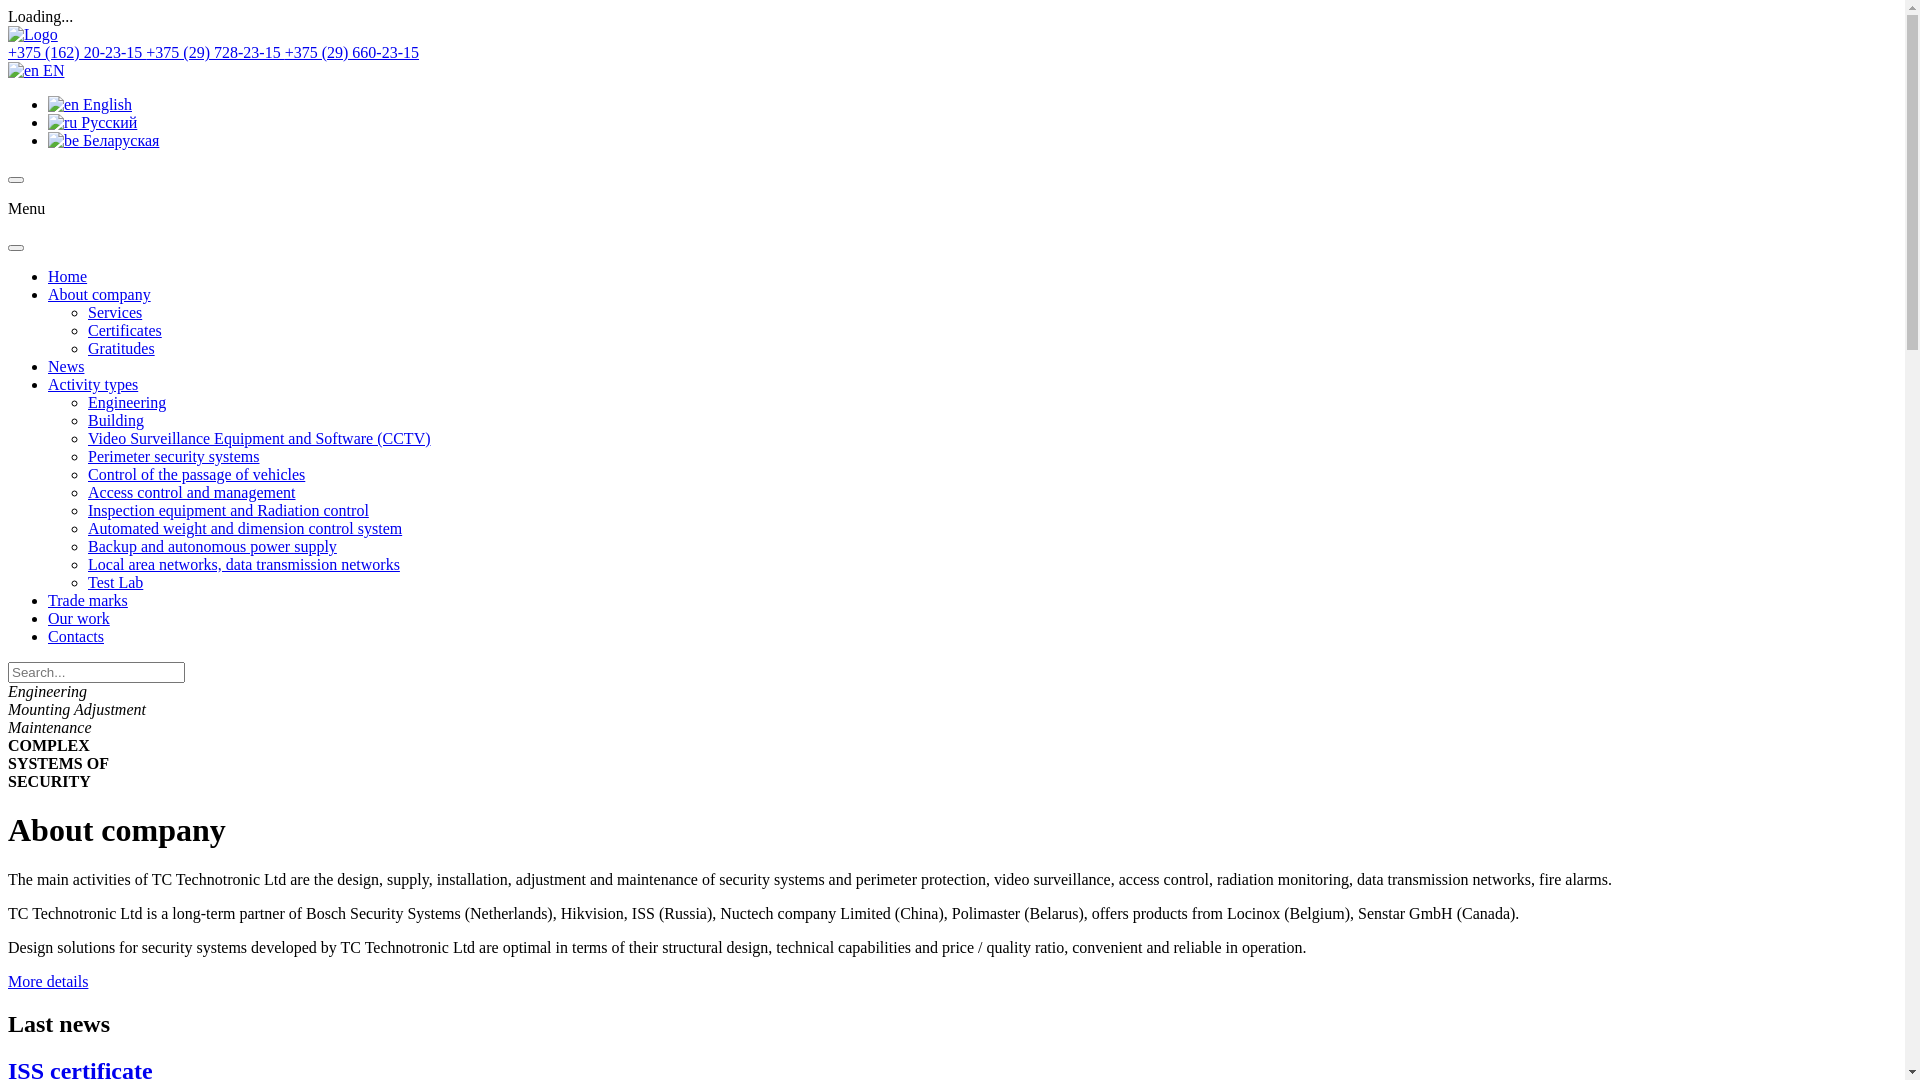 This screenshot has height=1080, width=1920. I want to click on Automated weight and dimension control system, so click(245, 528).